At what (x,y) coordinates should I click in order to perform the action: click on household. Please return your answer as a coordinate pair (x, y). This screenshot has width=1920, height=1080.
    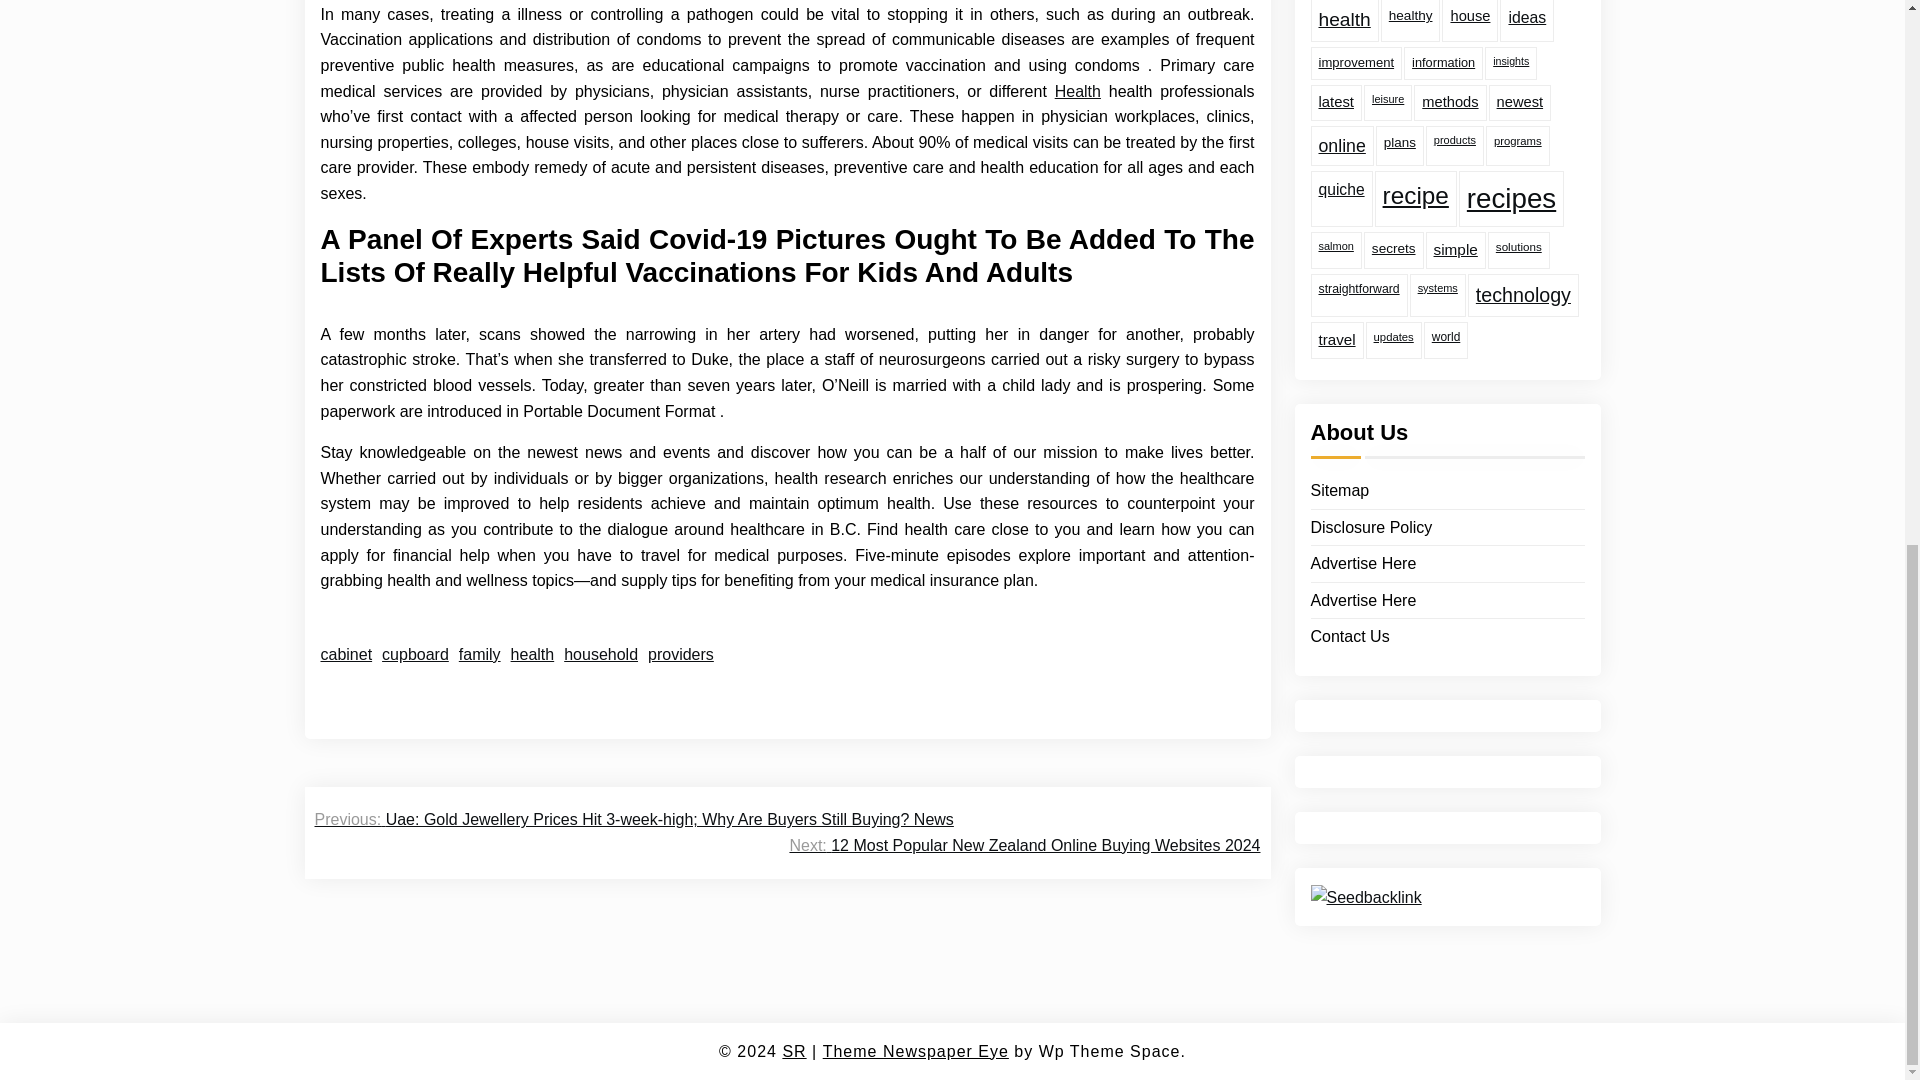
    Looking at the image, I should click on (600, 654).